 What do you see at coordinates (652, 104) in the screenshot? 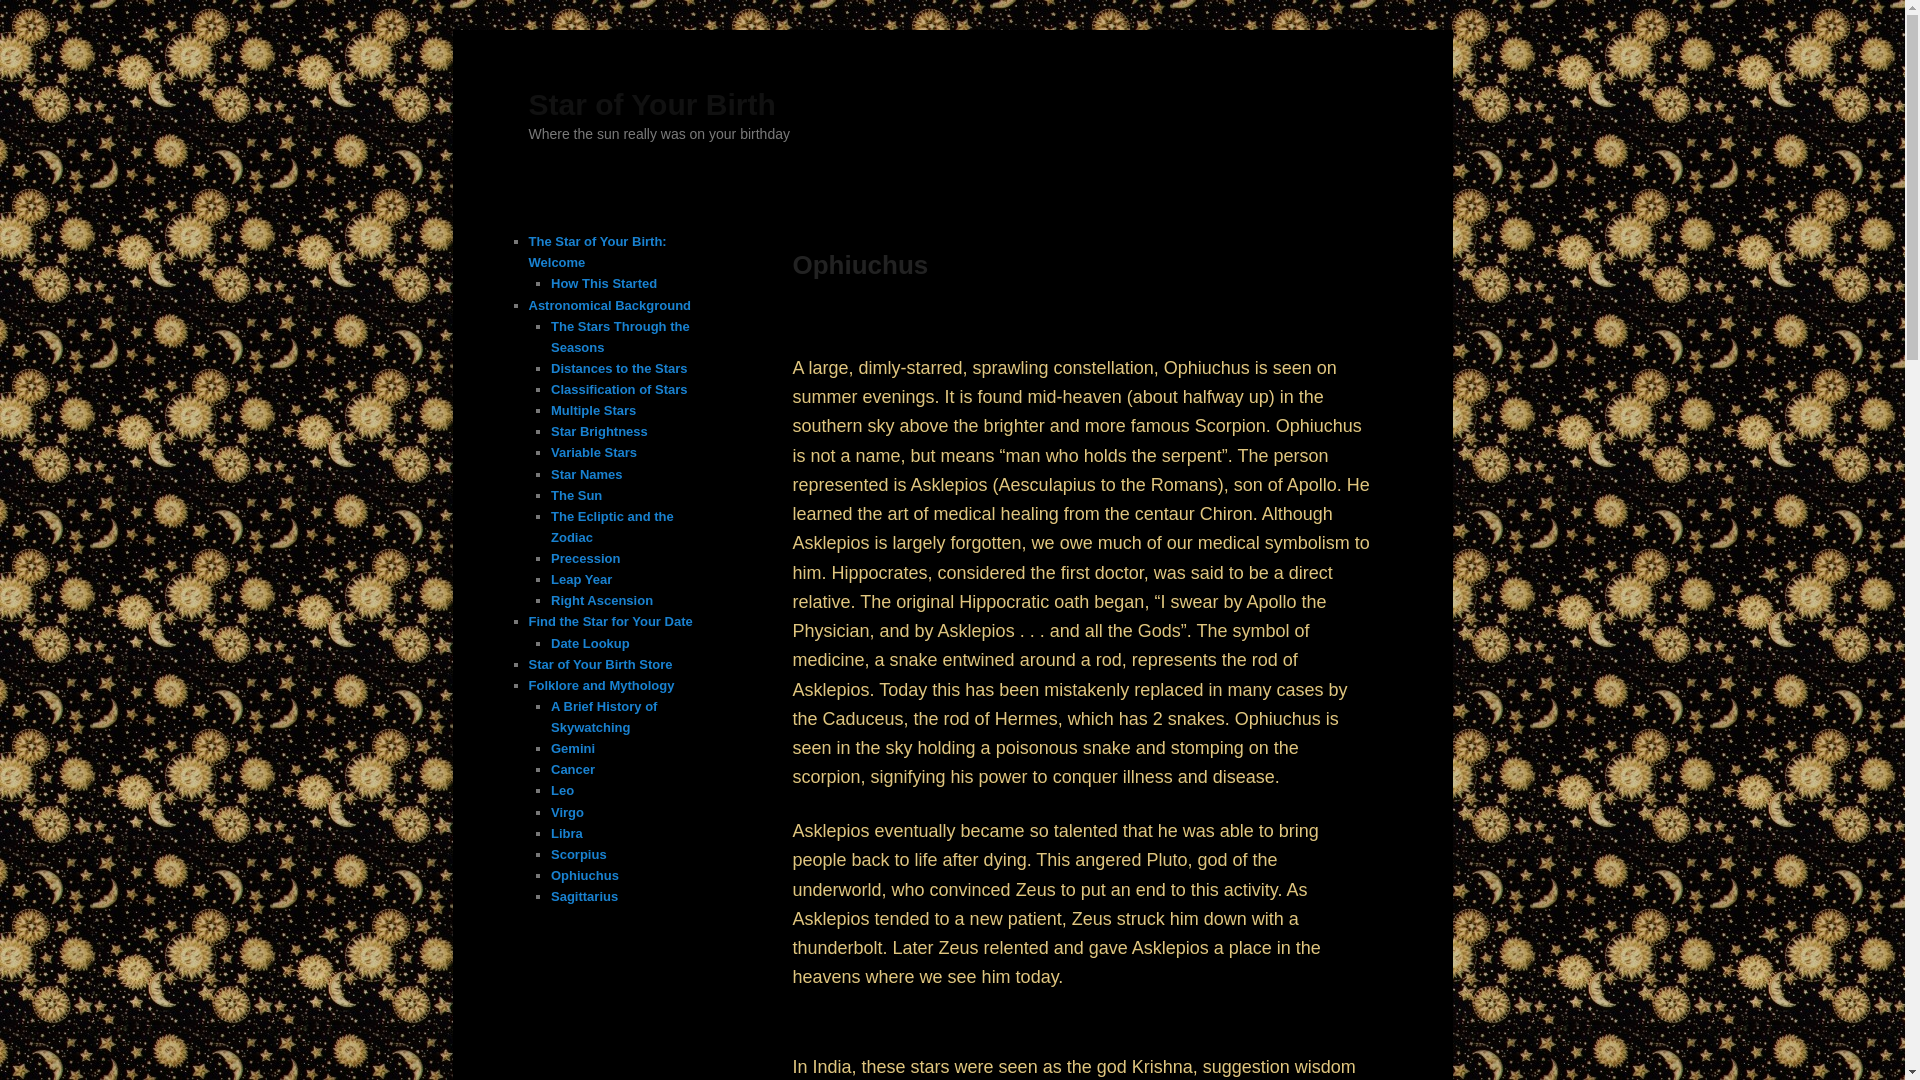
I see `Star of Your Birth` at bounding box center [652, 104].